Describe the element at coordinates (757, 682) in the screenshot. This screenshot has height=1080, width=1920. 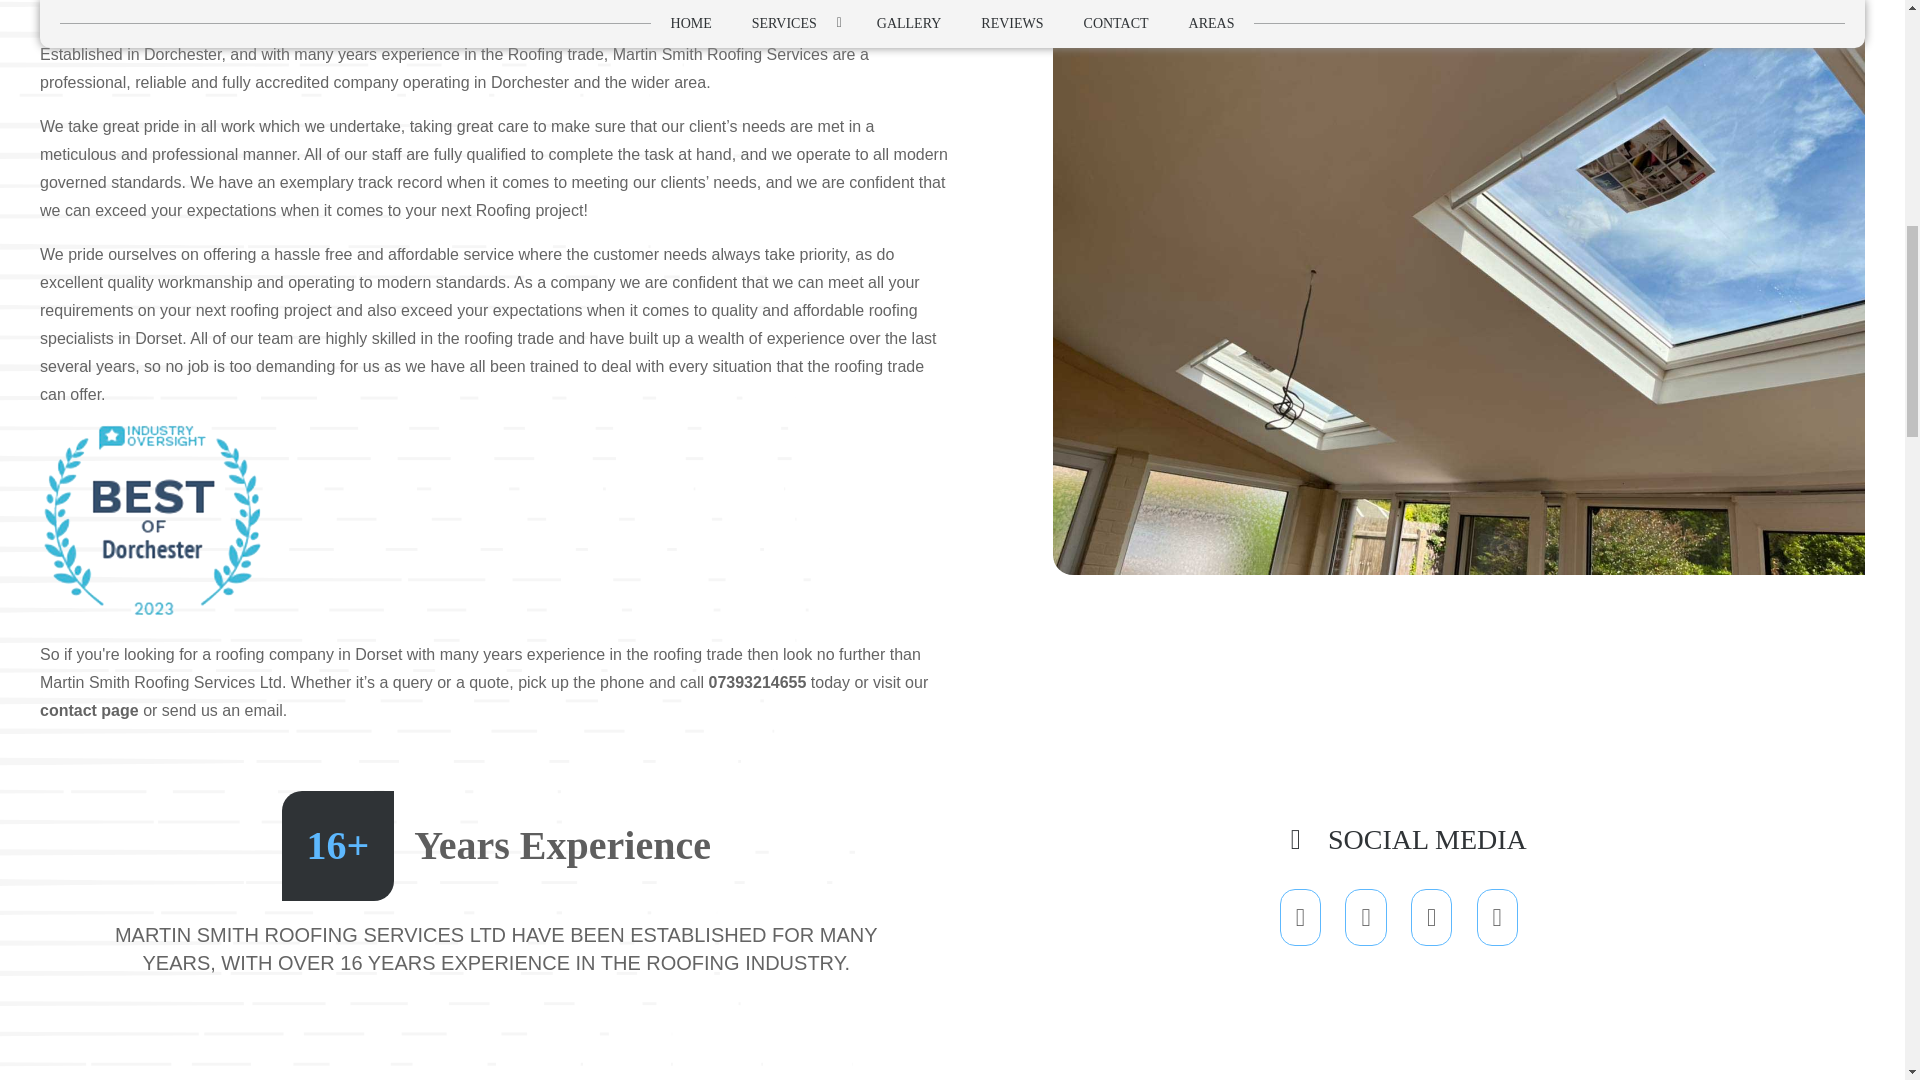
I see `07393214655` at that location.